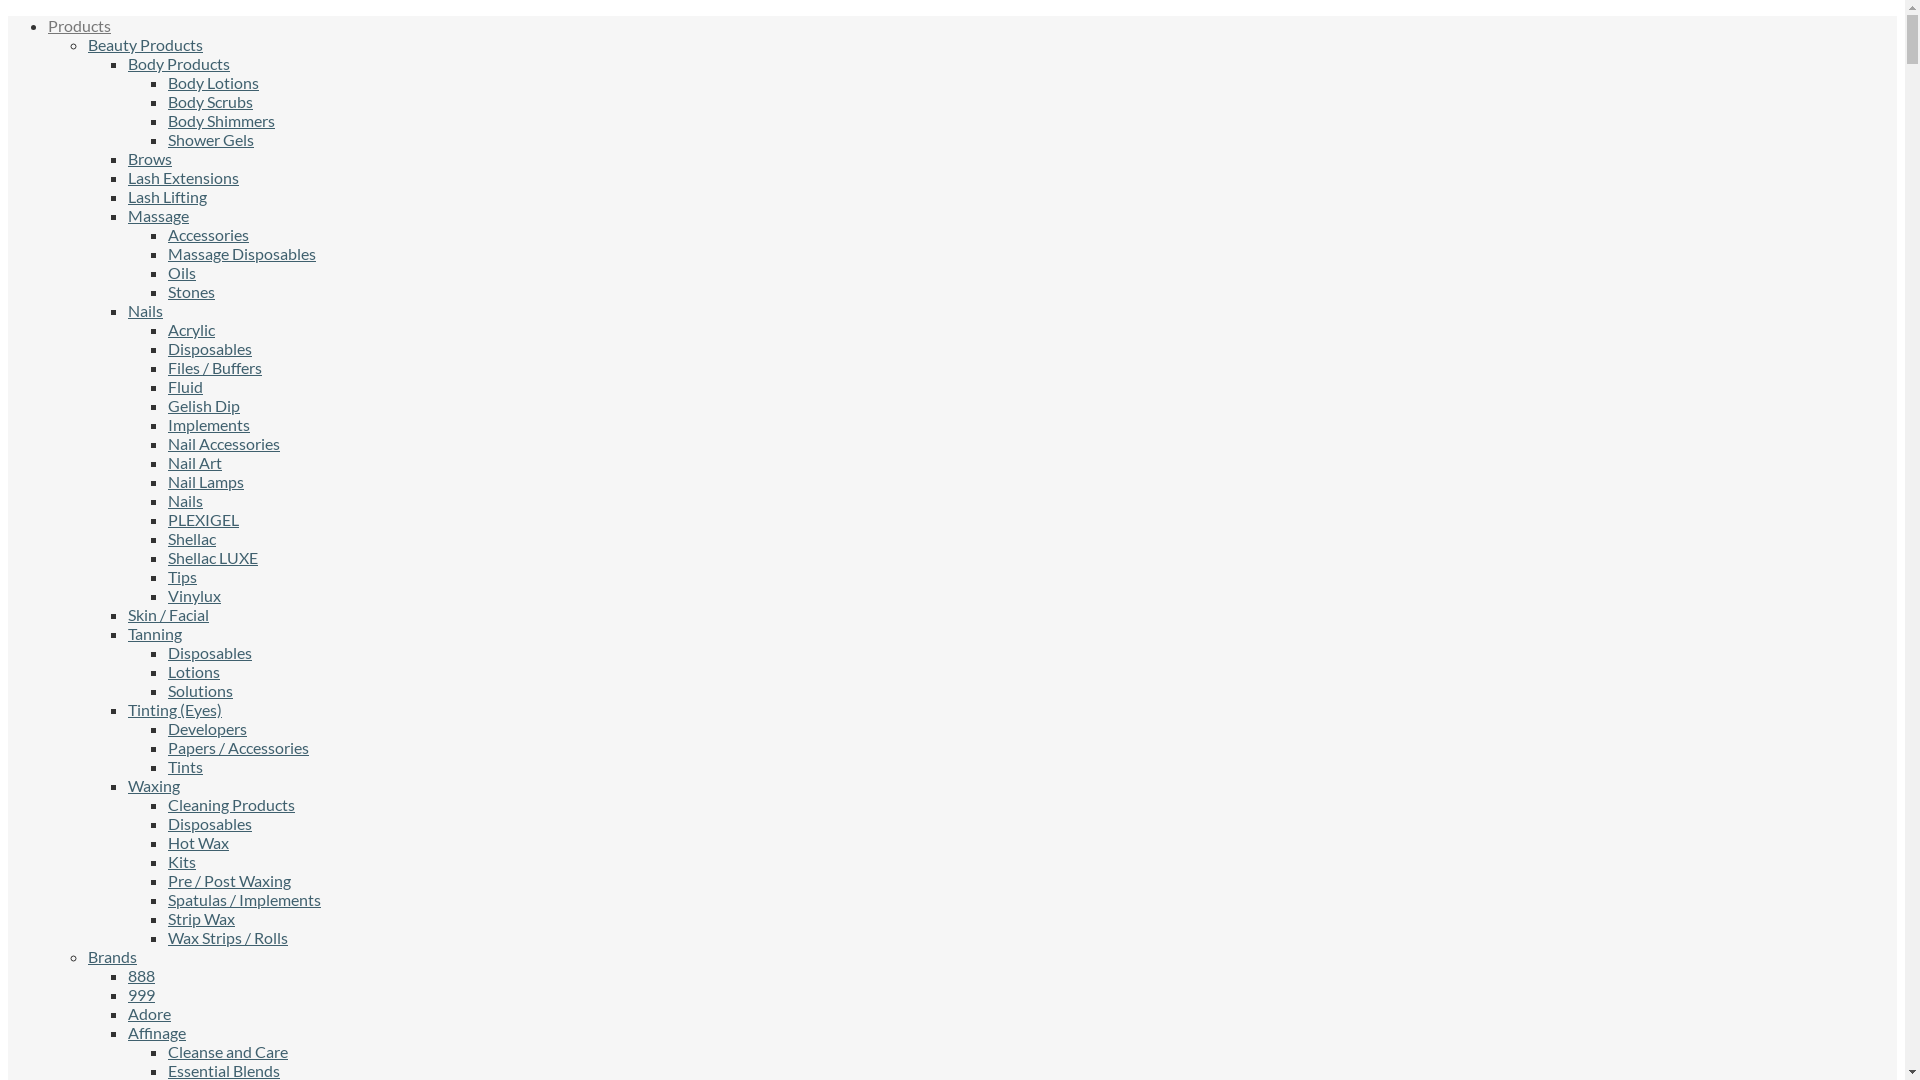 This screenshot has height=1080, width=1920. What do you see at coordinates (207, 728) in the screenshot?
I see `Developers` at bounding box center [207, 728].